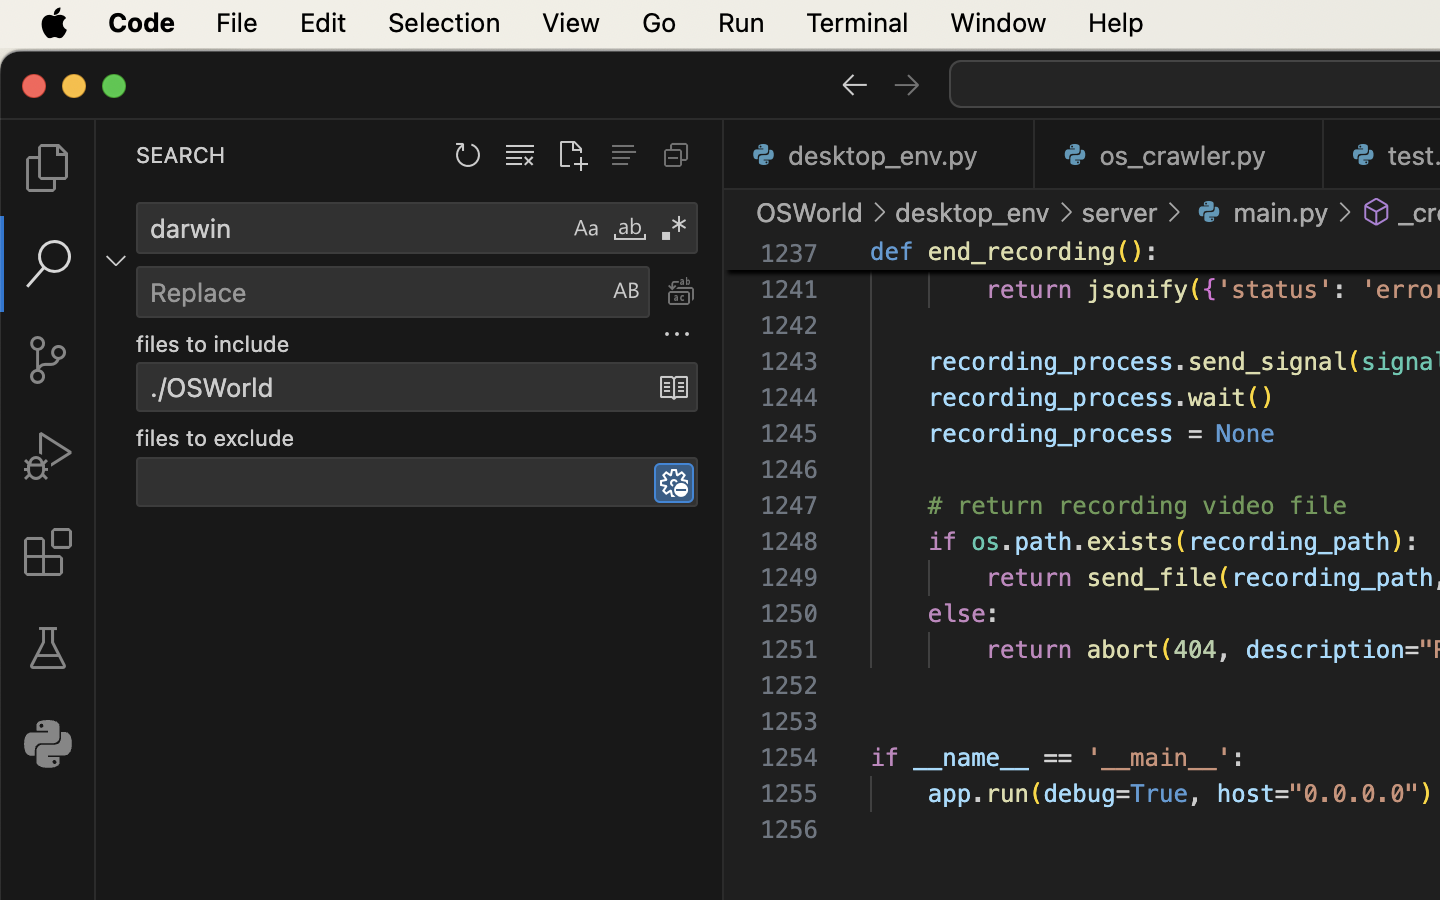 This screenshot has width=1440, height=900. I want to click on 0 desktop_env.py  , so click(880, 155).